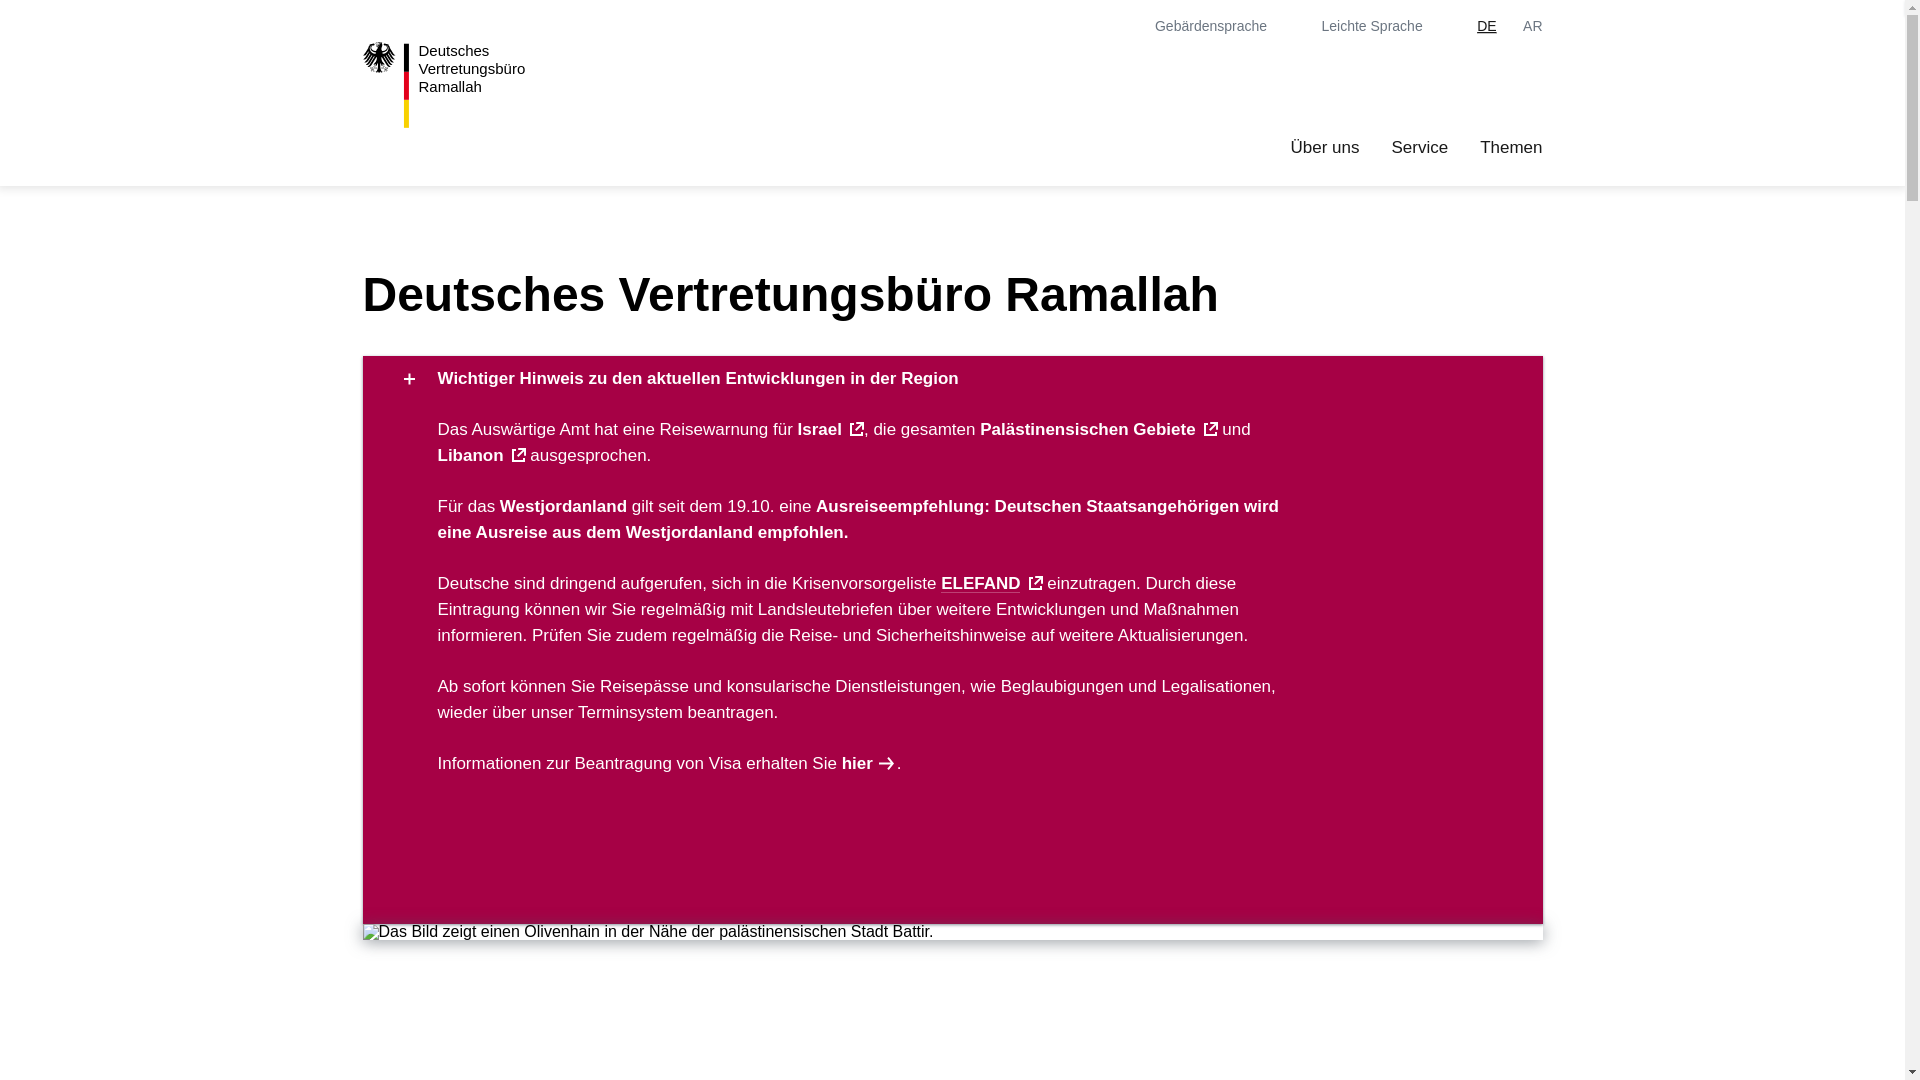  Describe the element at coordinates (869, 763) in the screenshot. I see `Visa und Einreise` at that location.